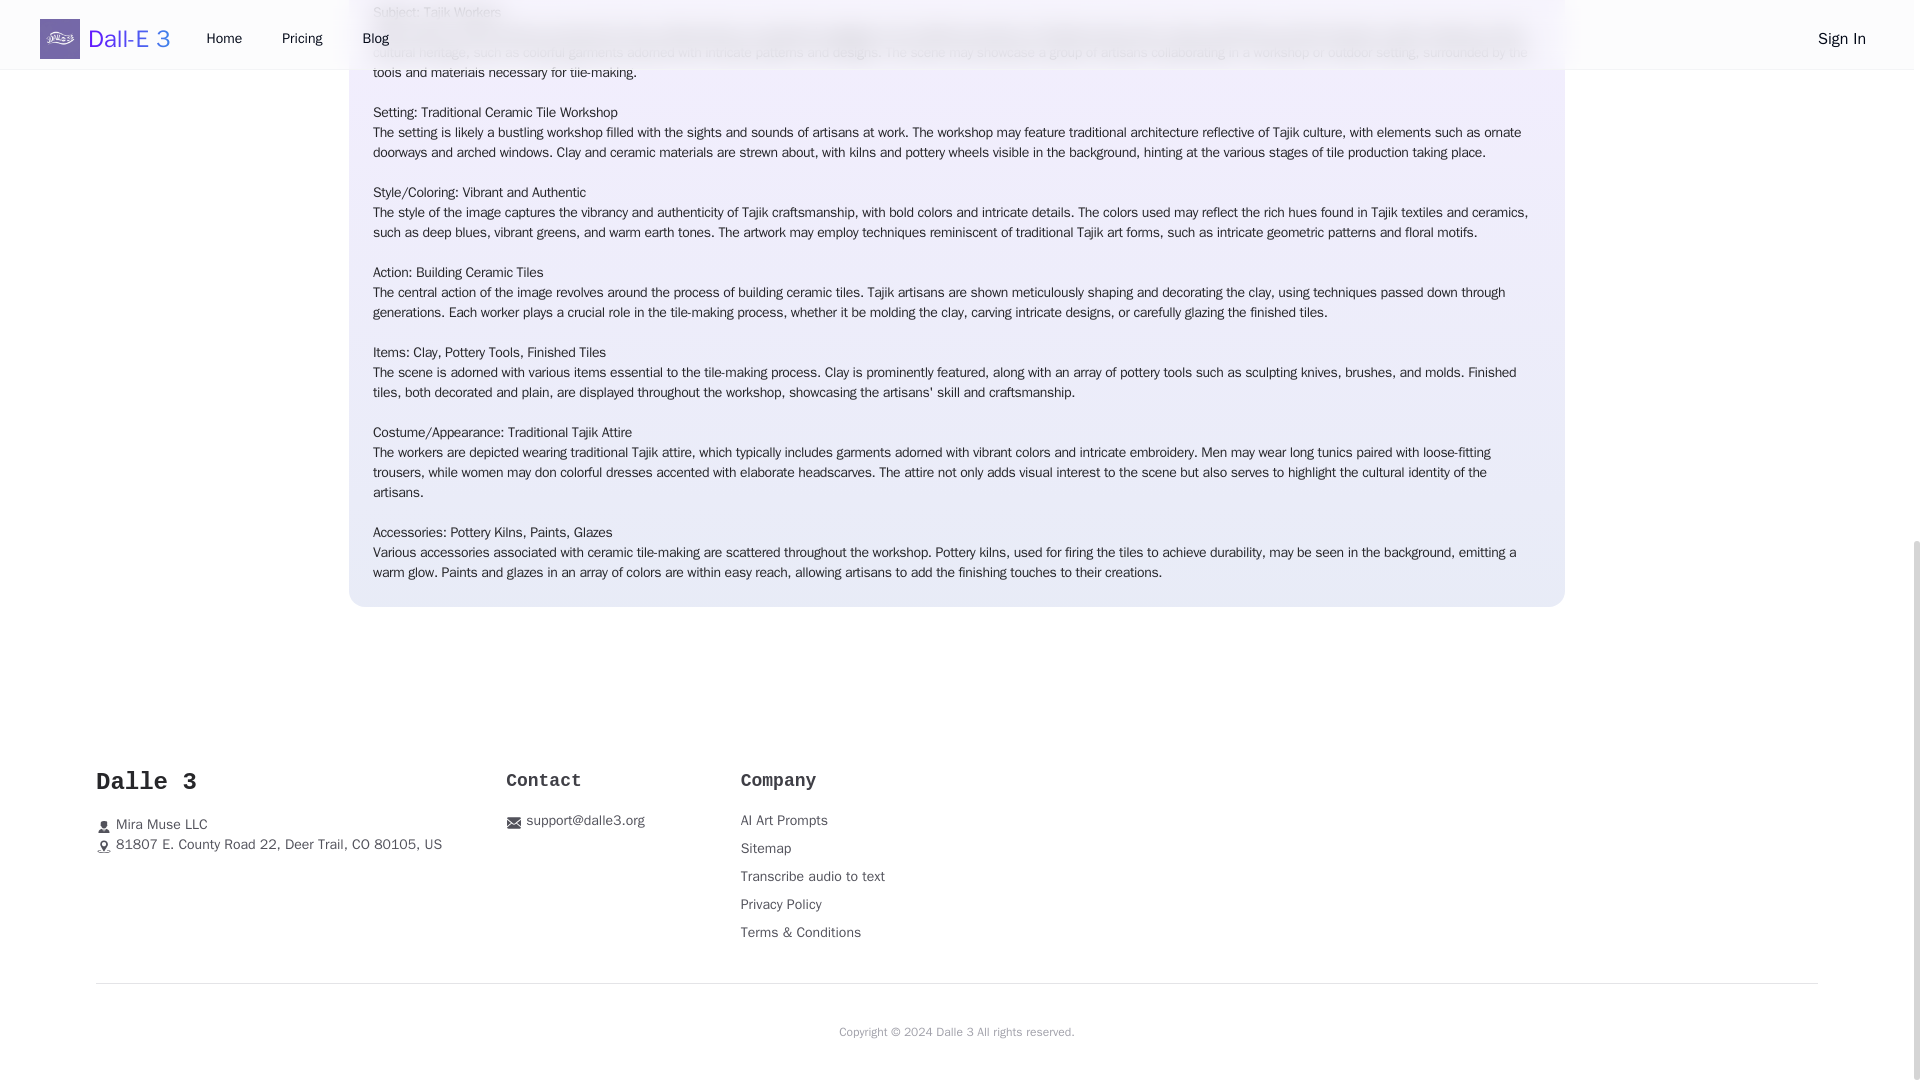  I want to click on Privacy Policy, so click(781, 904).